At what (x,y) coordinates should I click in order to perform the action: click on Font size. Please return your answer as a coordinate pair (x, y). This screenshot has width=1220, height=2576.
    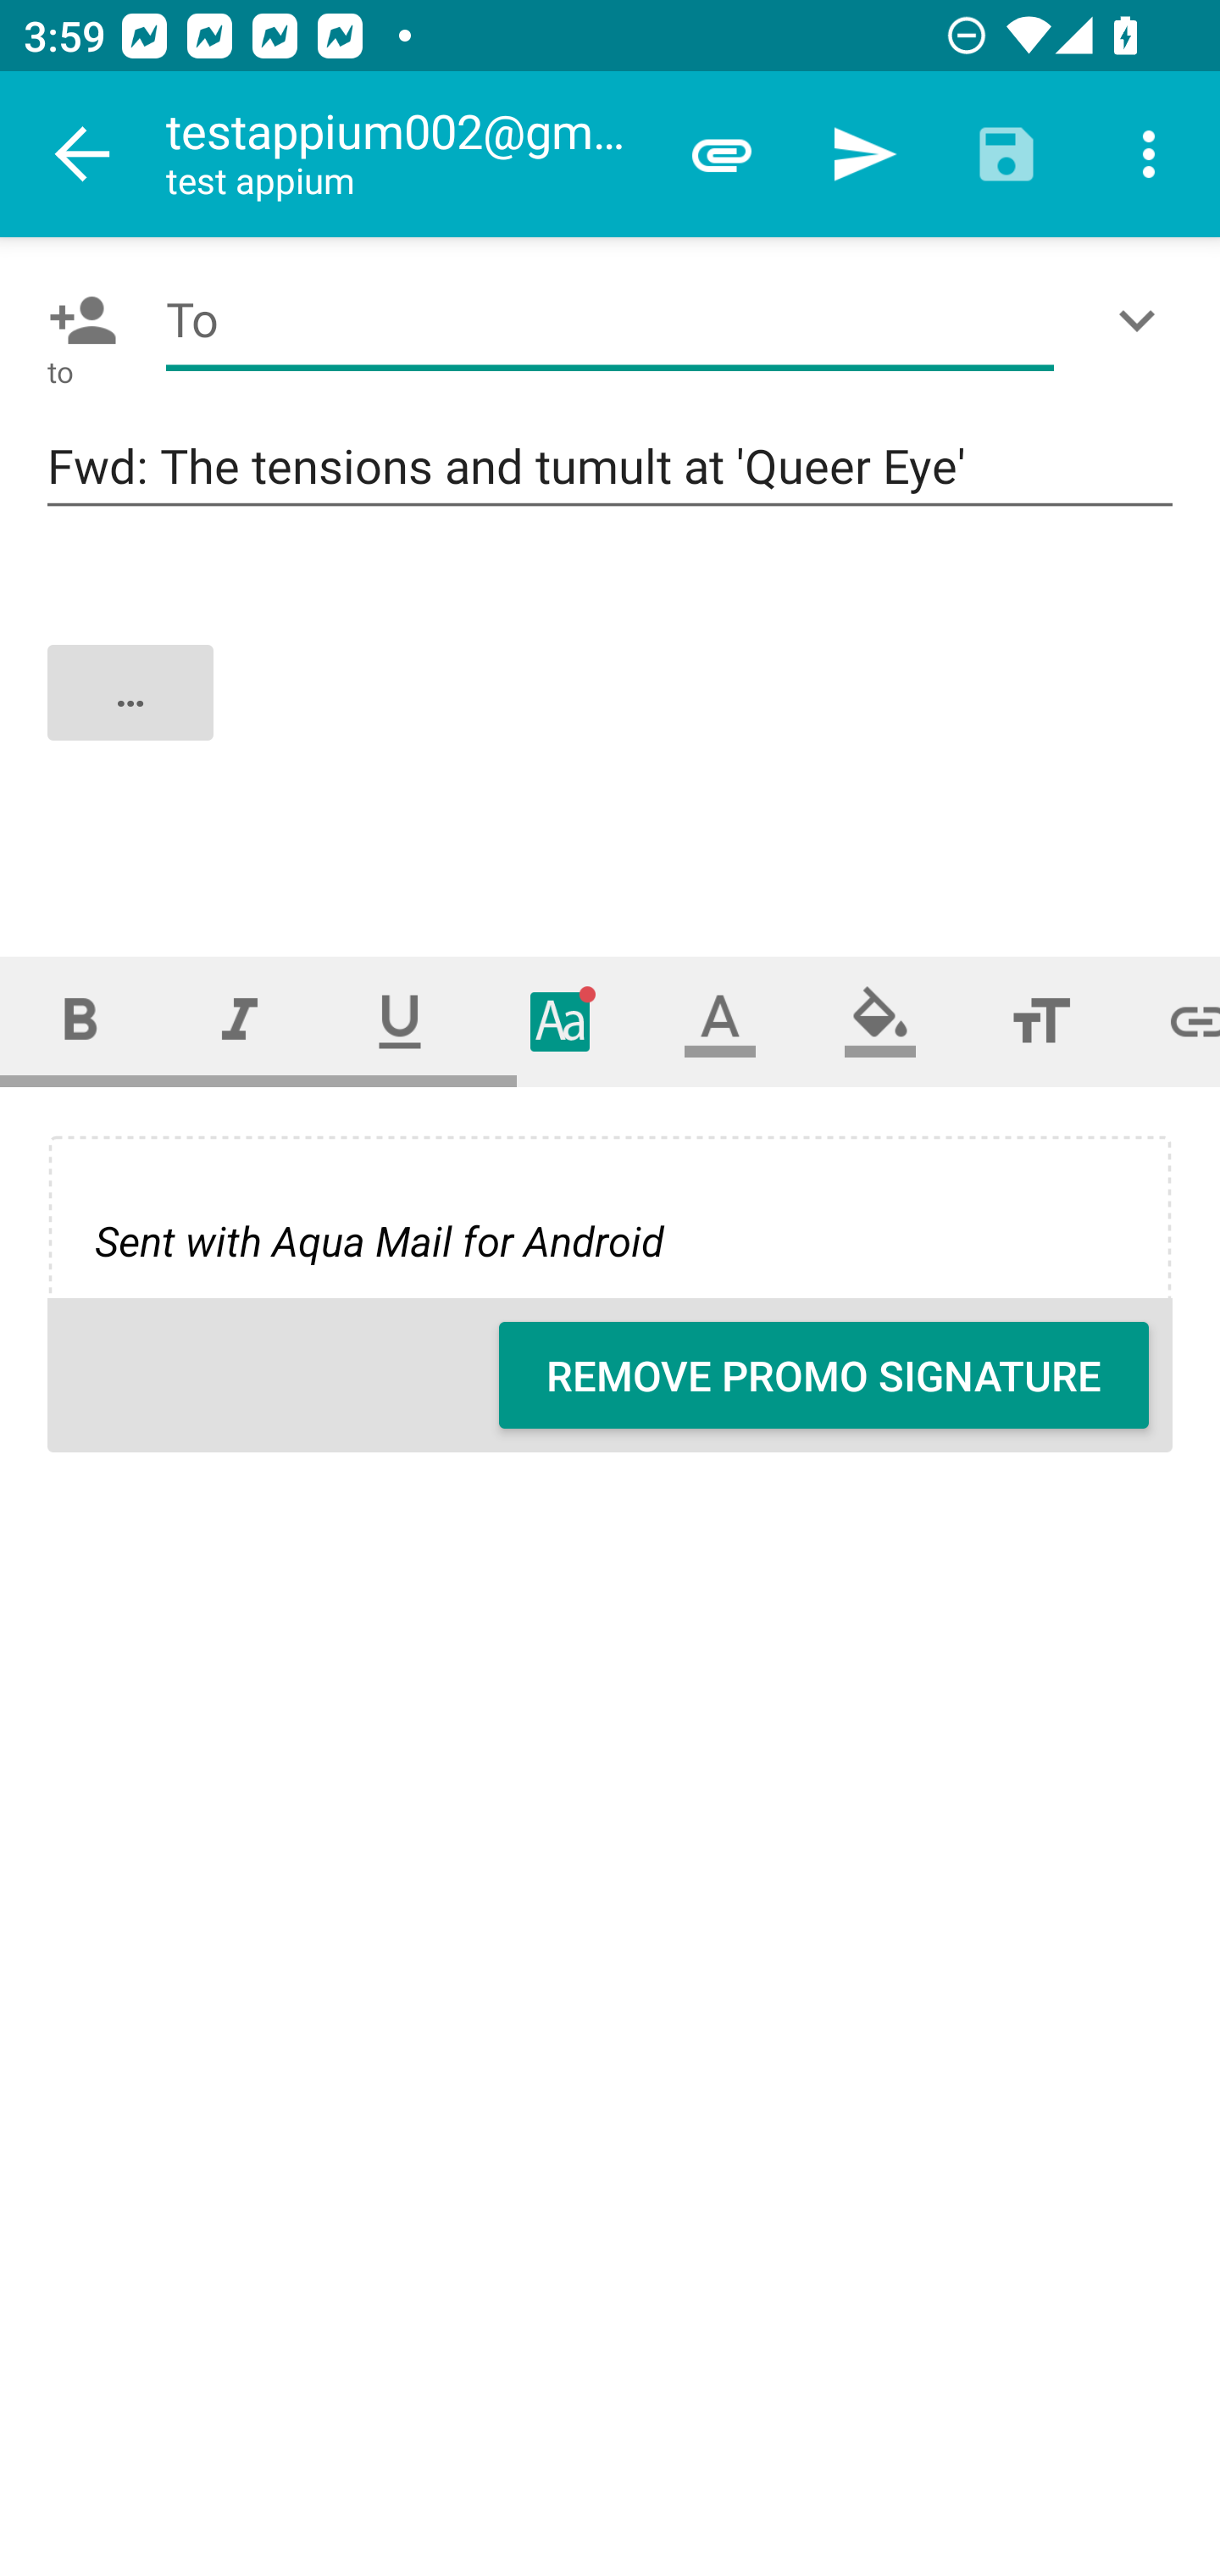
    Looking at the image, I should click on (1040, 1020).